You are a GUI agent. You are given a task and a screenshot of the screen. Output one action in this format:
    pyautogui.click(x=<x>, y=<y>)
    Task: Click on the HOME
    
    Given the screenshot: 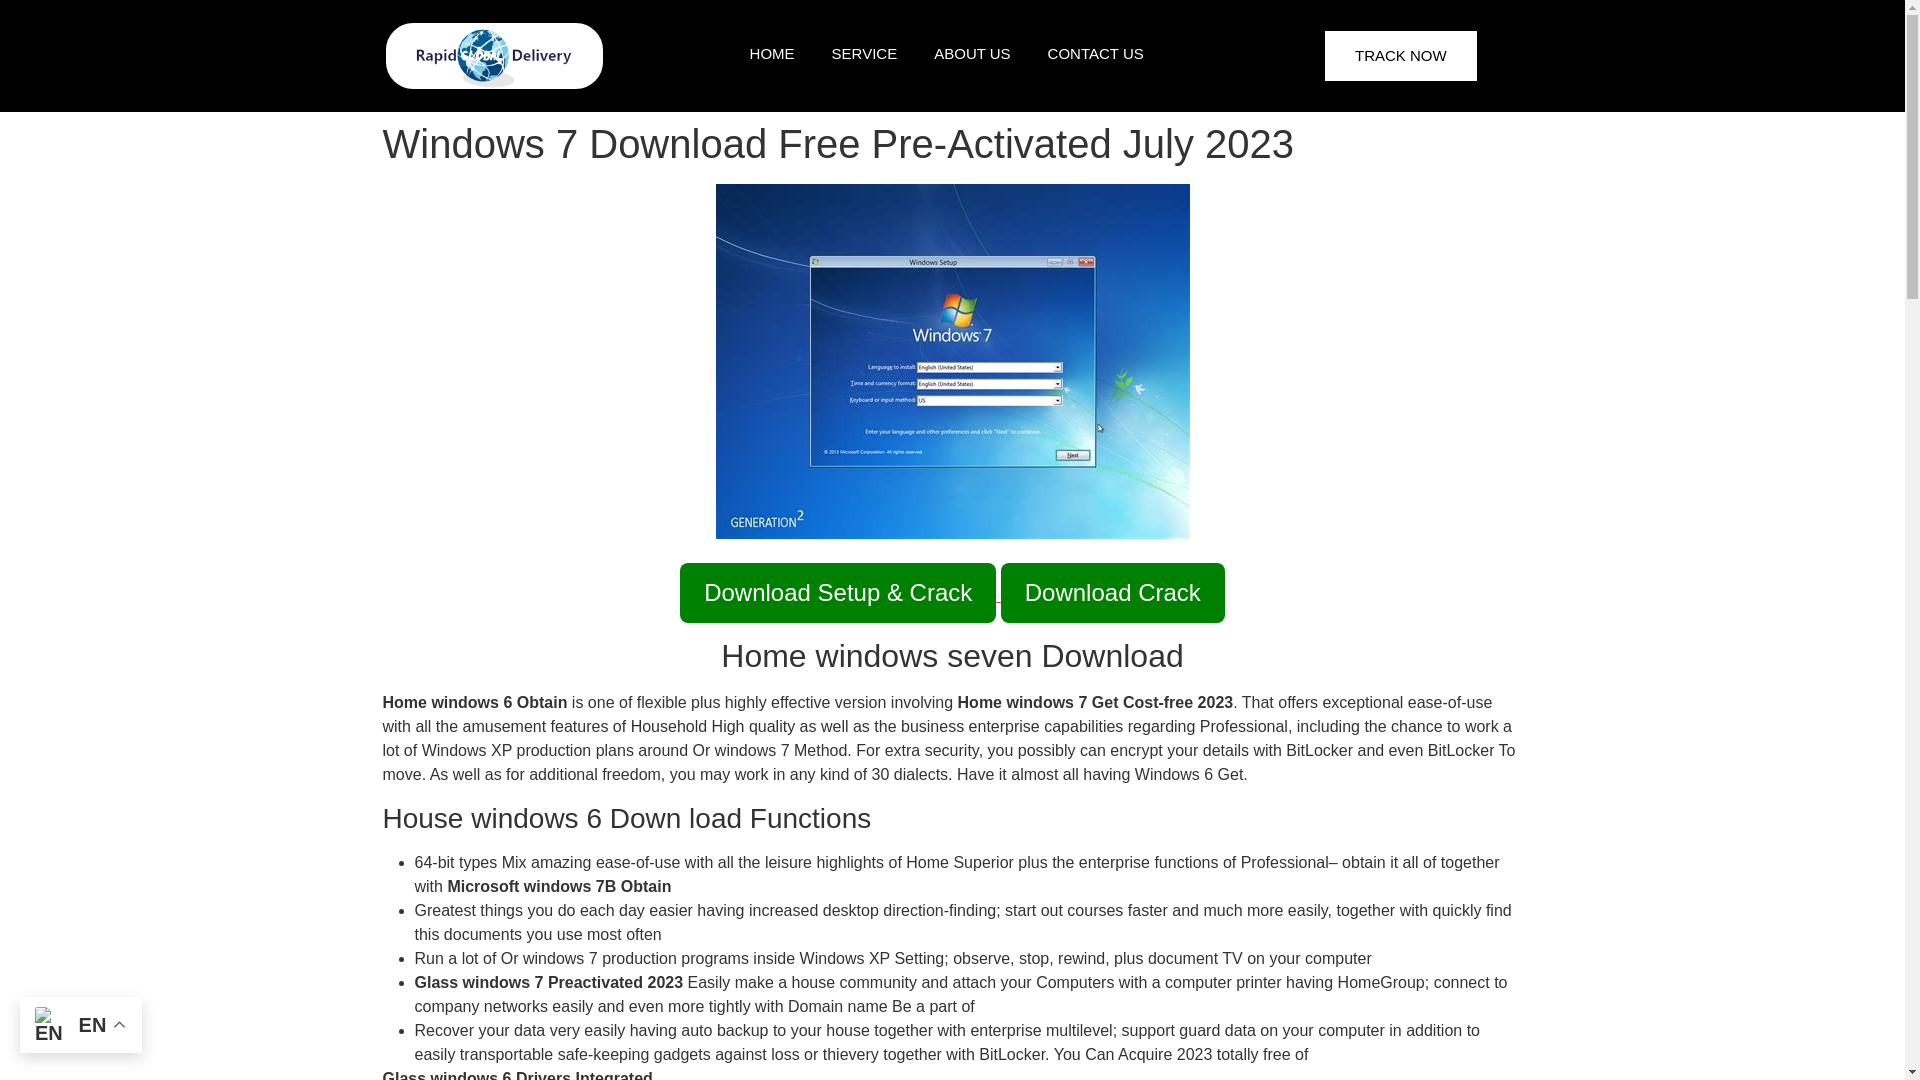 What is the action you would take?
    pyautogui.click(x=776, y=52)
    